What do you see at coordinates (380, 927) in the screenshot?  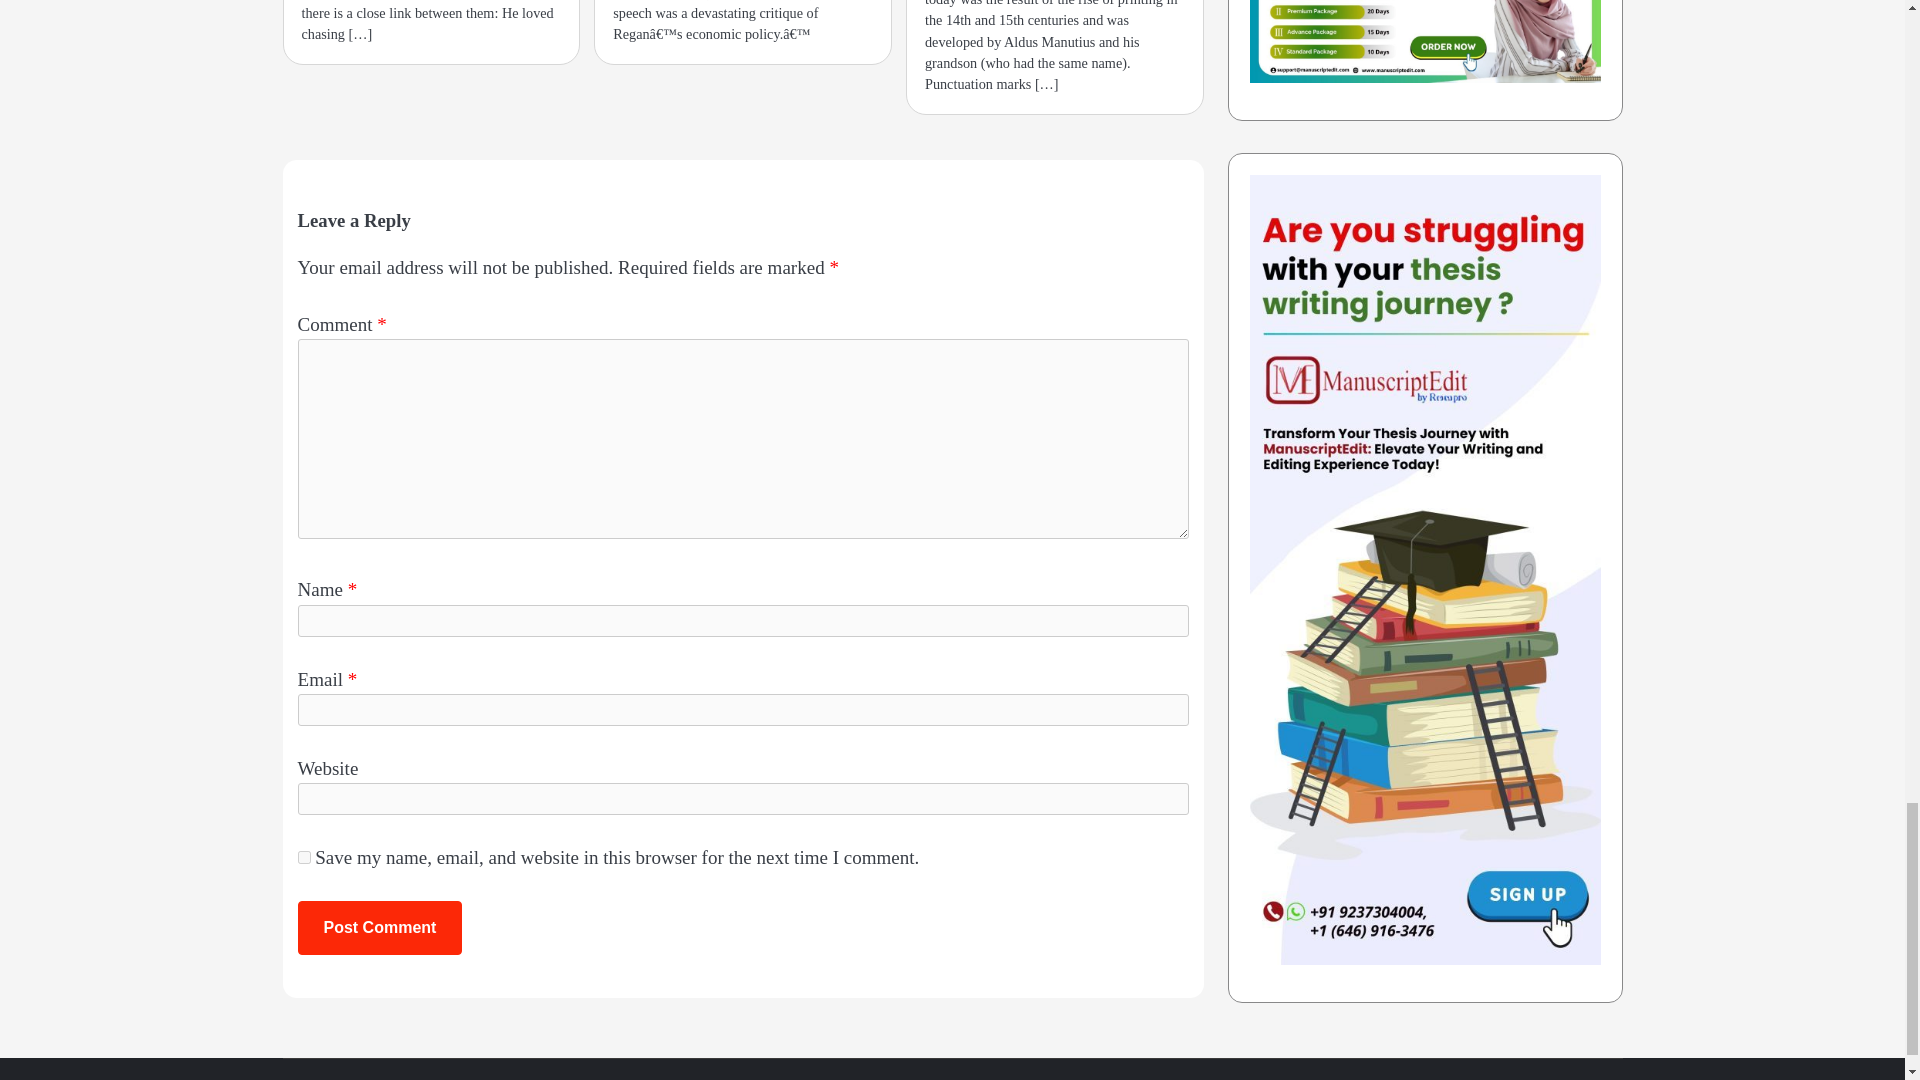 I see `Post Comment` at bounding box center [380, 927].